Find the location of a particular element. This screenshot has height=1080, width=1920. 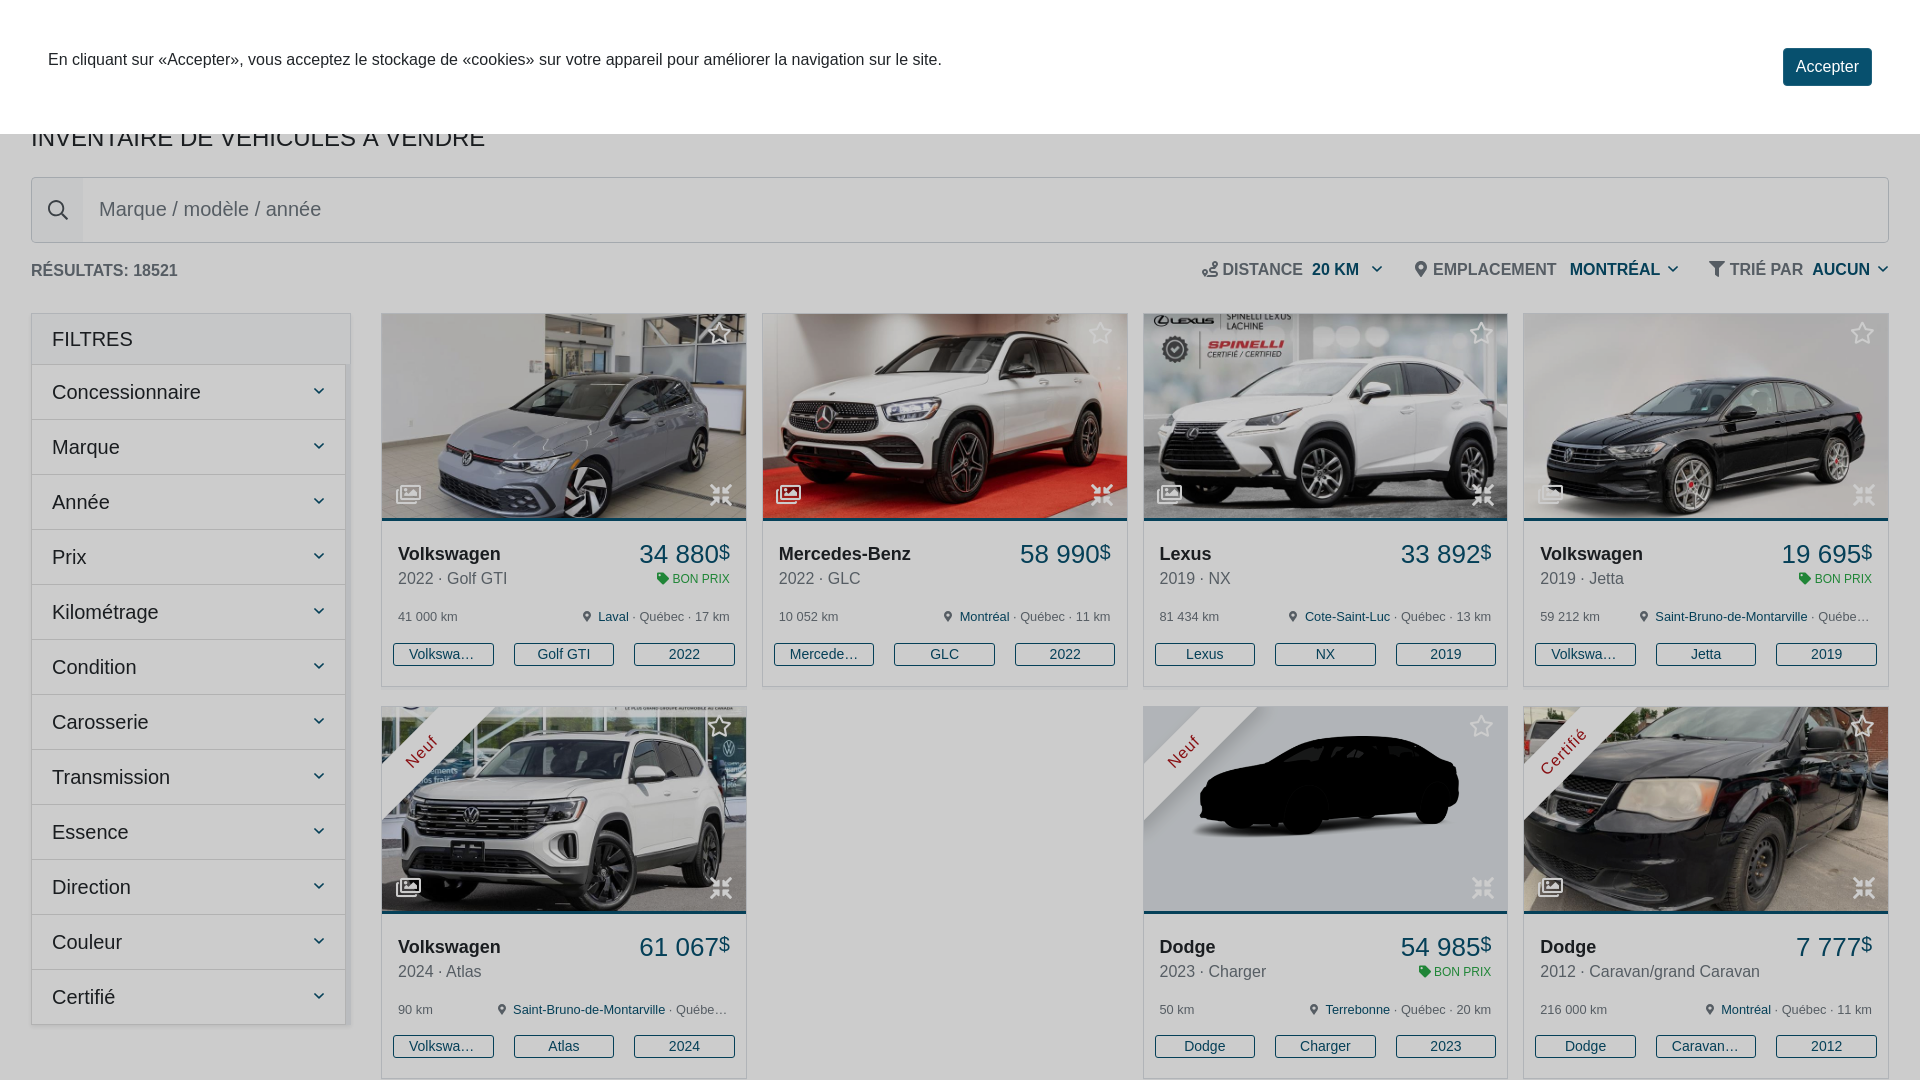

2024 is located at coordinates (684, 1046).